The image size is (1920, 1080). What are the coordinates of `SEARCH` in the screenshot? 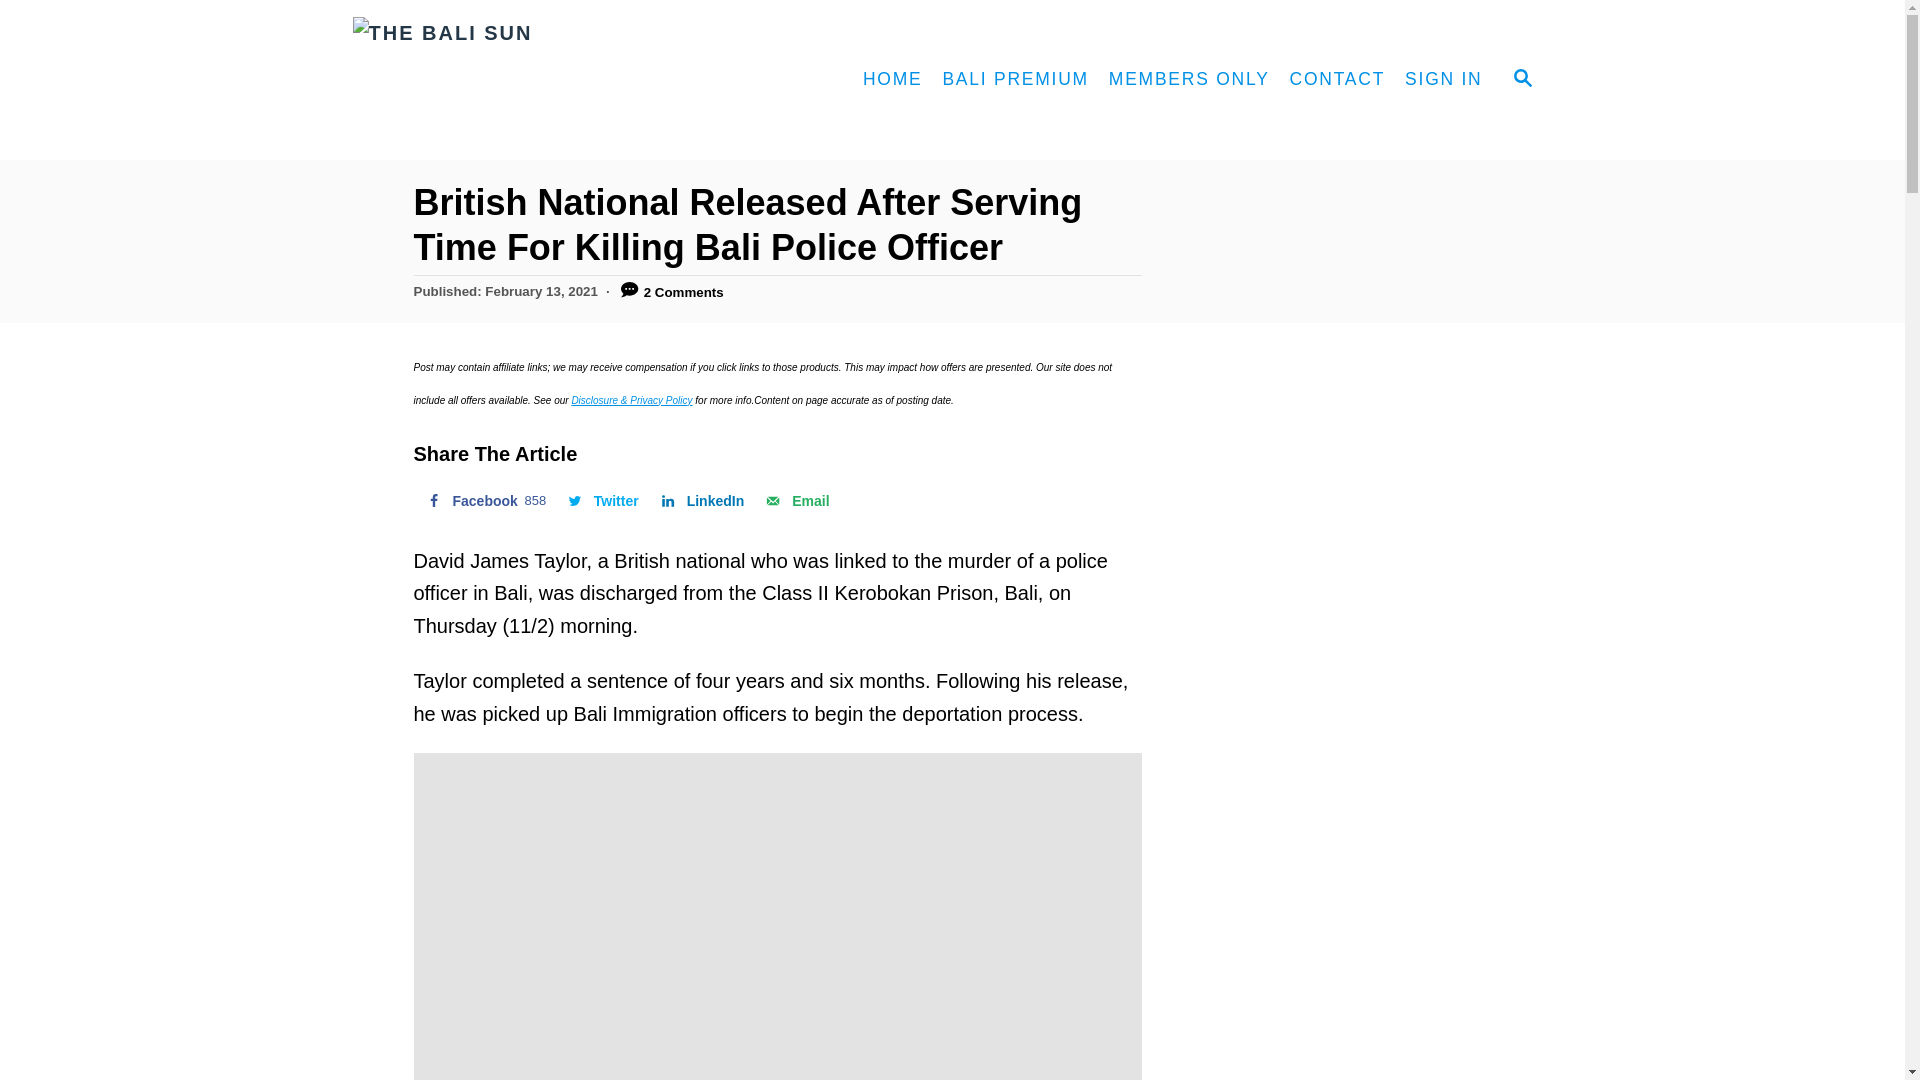 It's located at (1443, 80).